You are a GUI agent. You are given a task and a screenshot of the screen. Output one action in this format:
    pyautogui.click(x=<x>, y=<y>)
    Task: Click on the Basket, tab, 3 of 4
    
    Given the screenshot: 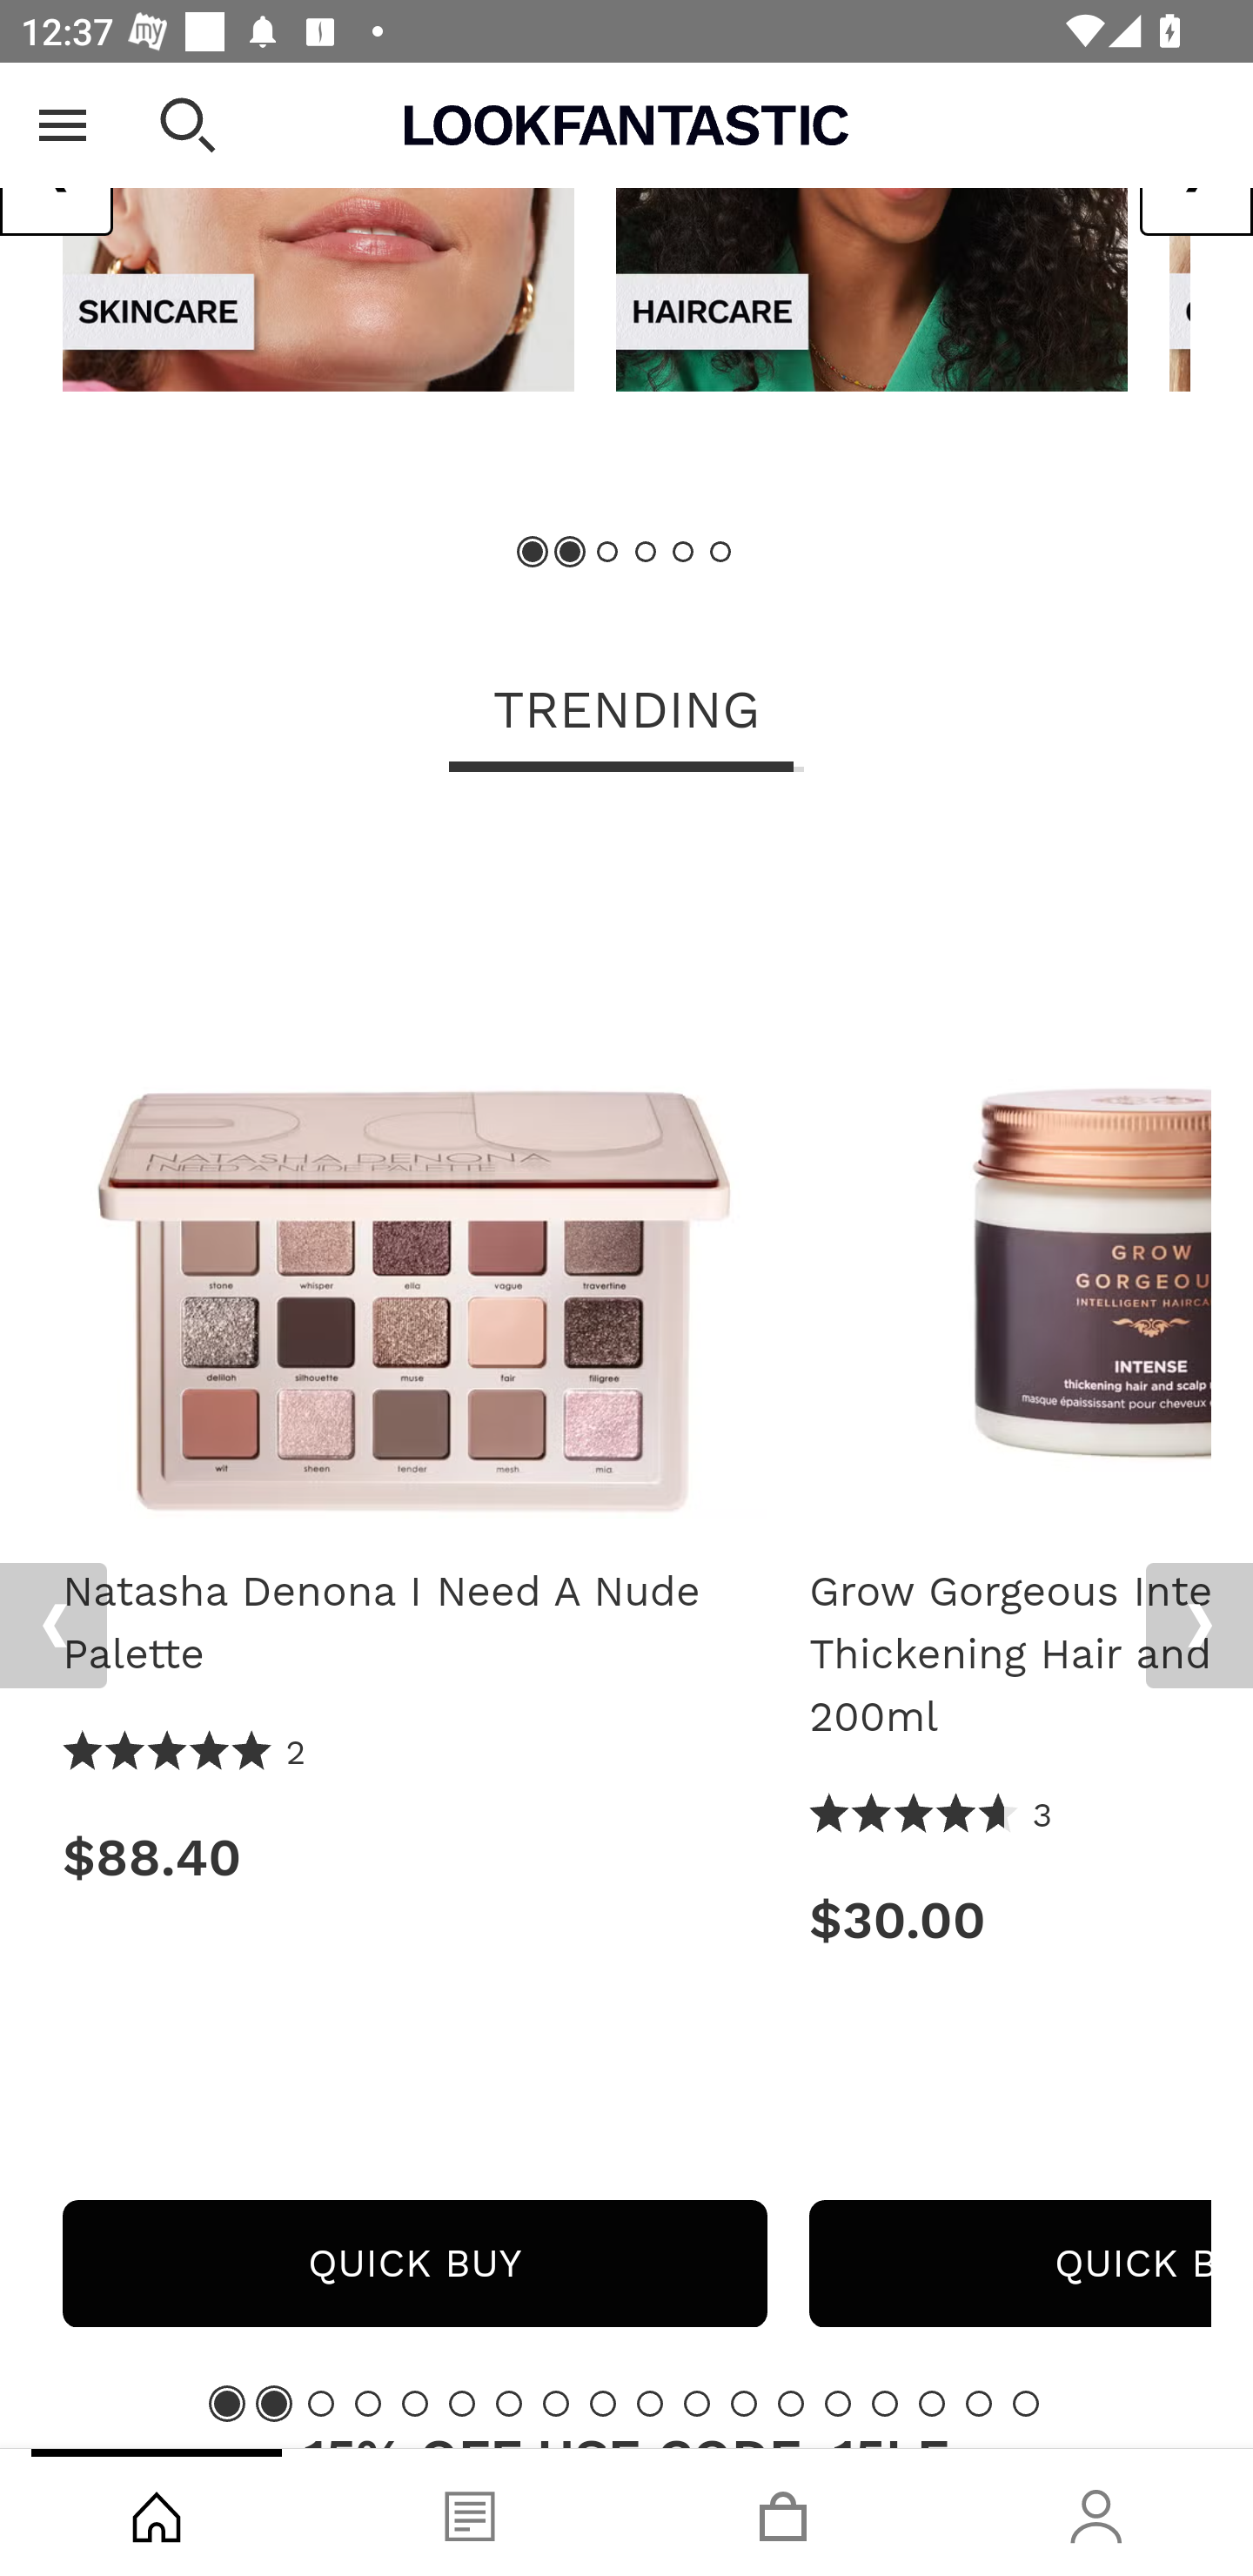 What is the action you would take?
    pyautogui.click(x=783, y=2512)
    